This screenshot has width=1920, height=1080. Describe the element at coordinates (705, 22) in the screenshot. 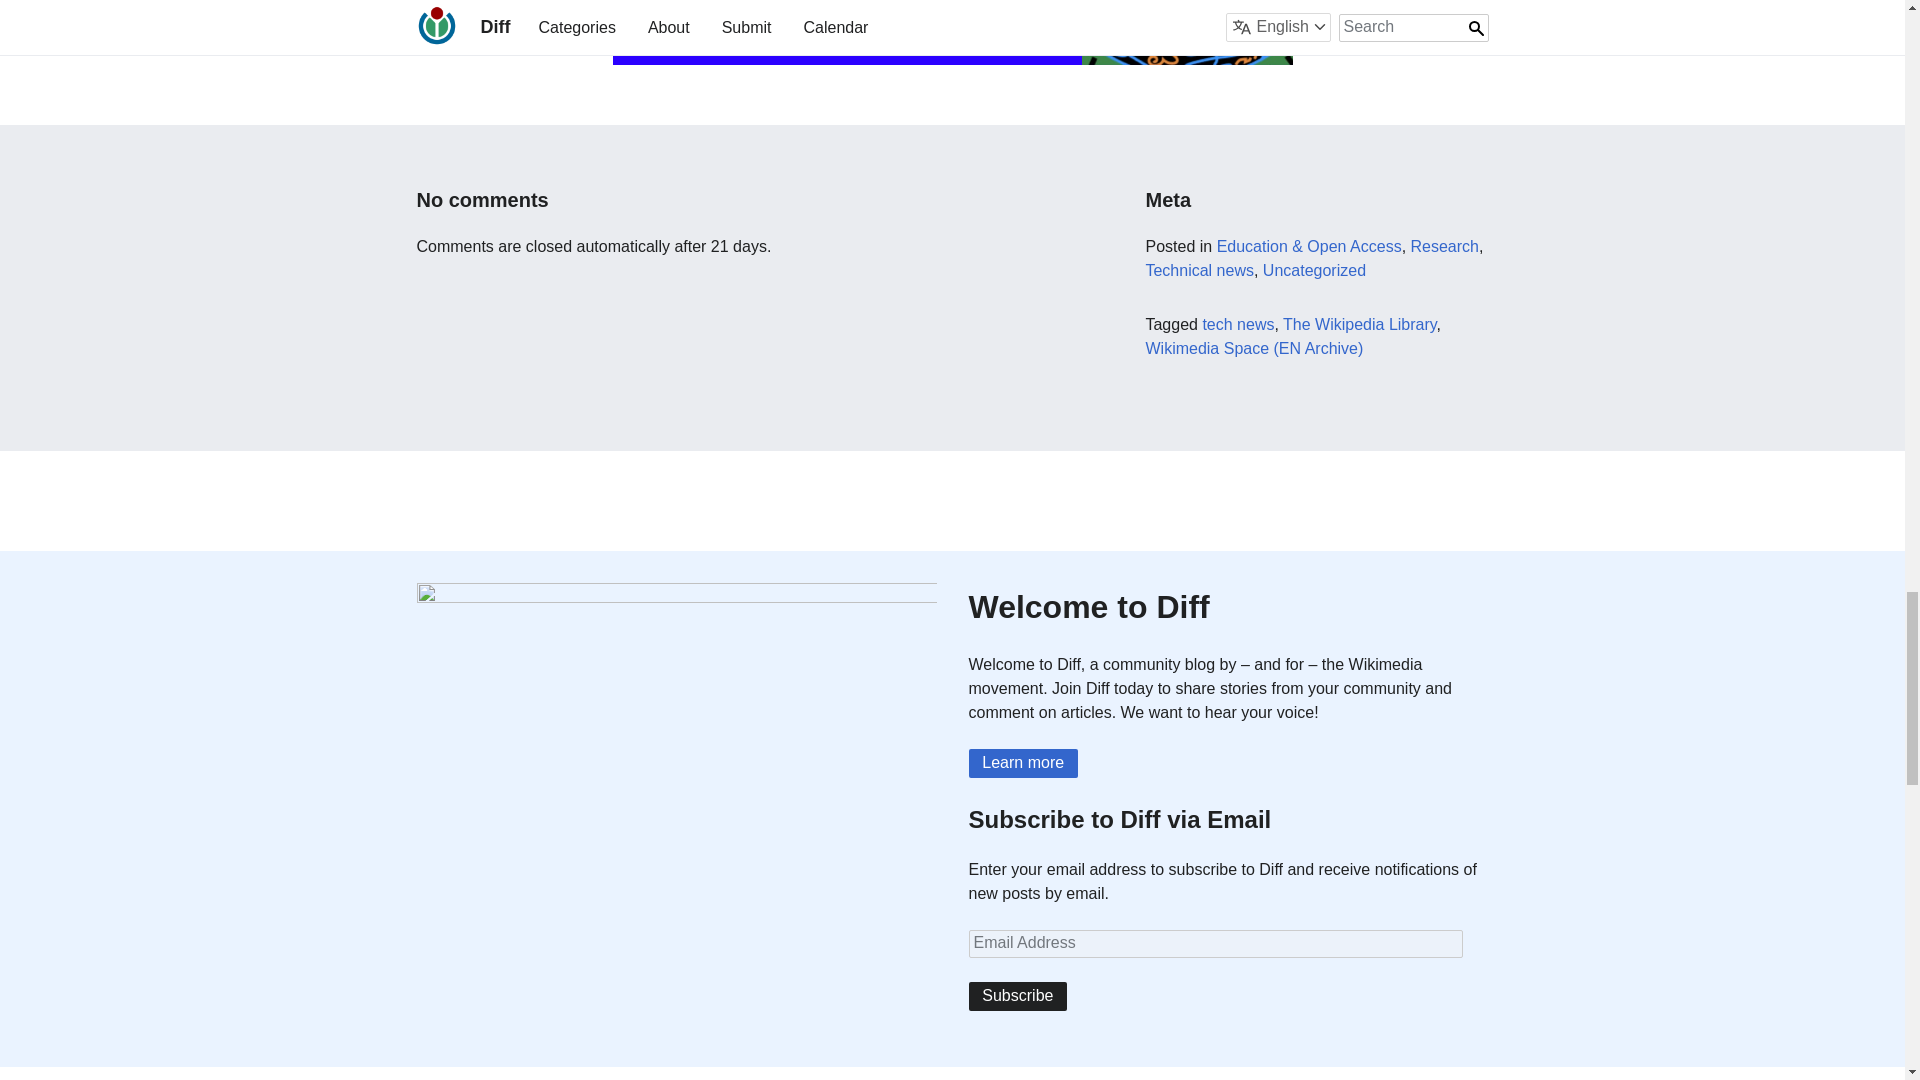

I see `Start translation` at that location.